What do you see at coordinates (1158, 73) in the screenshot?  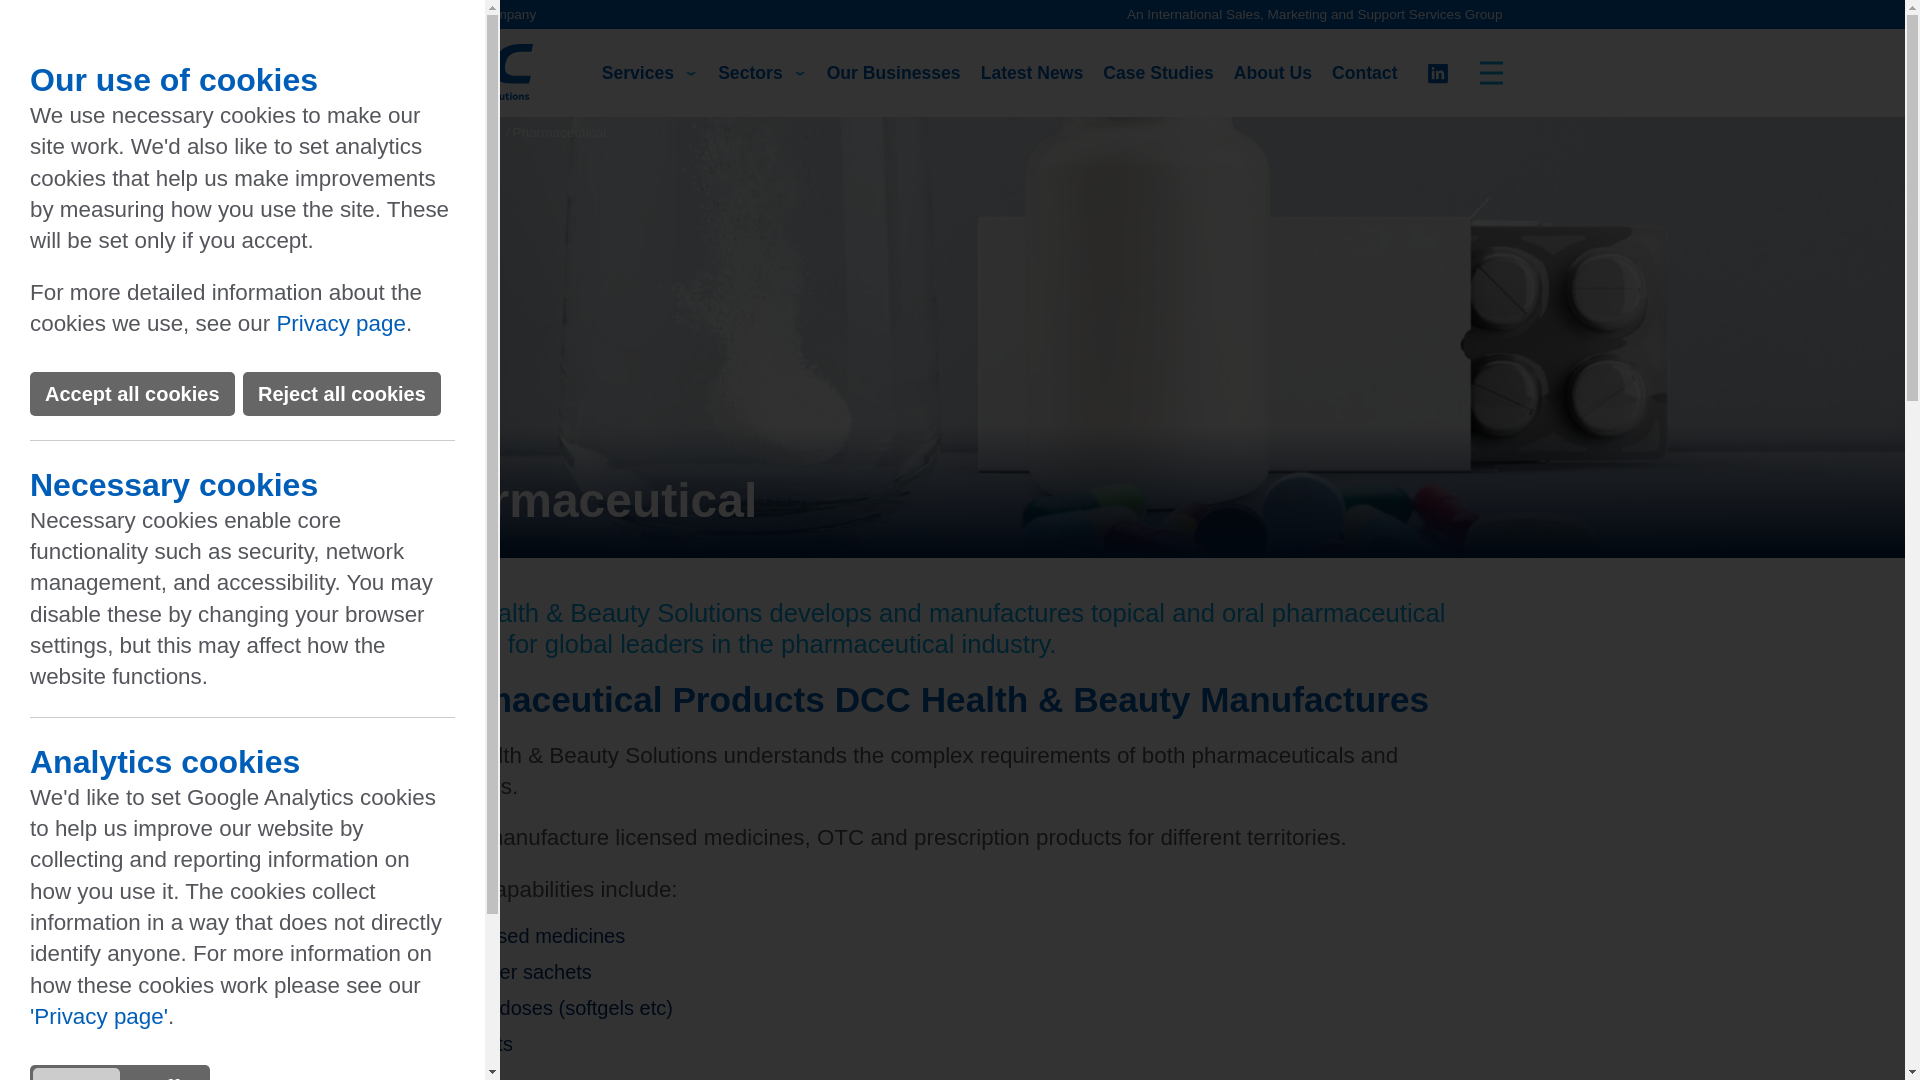 I see `Case Studies` at bounding box center [1158, 73].